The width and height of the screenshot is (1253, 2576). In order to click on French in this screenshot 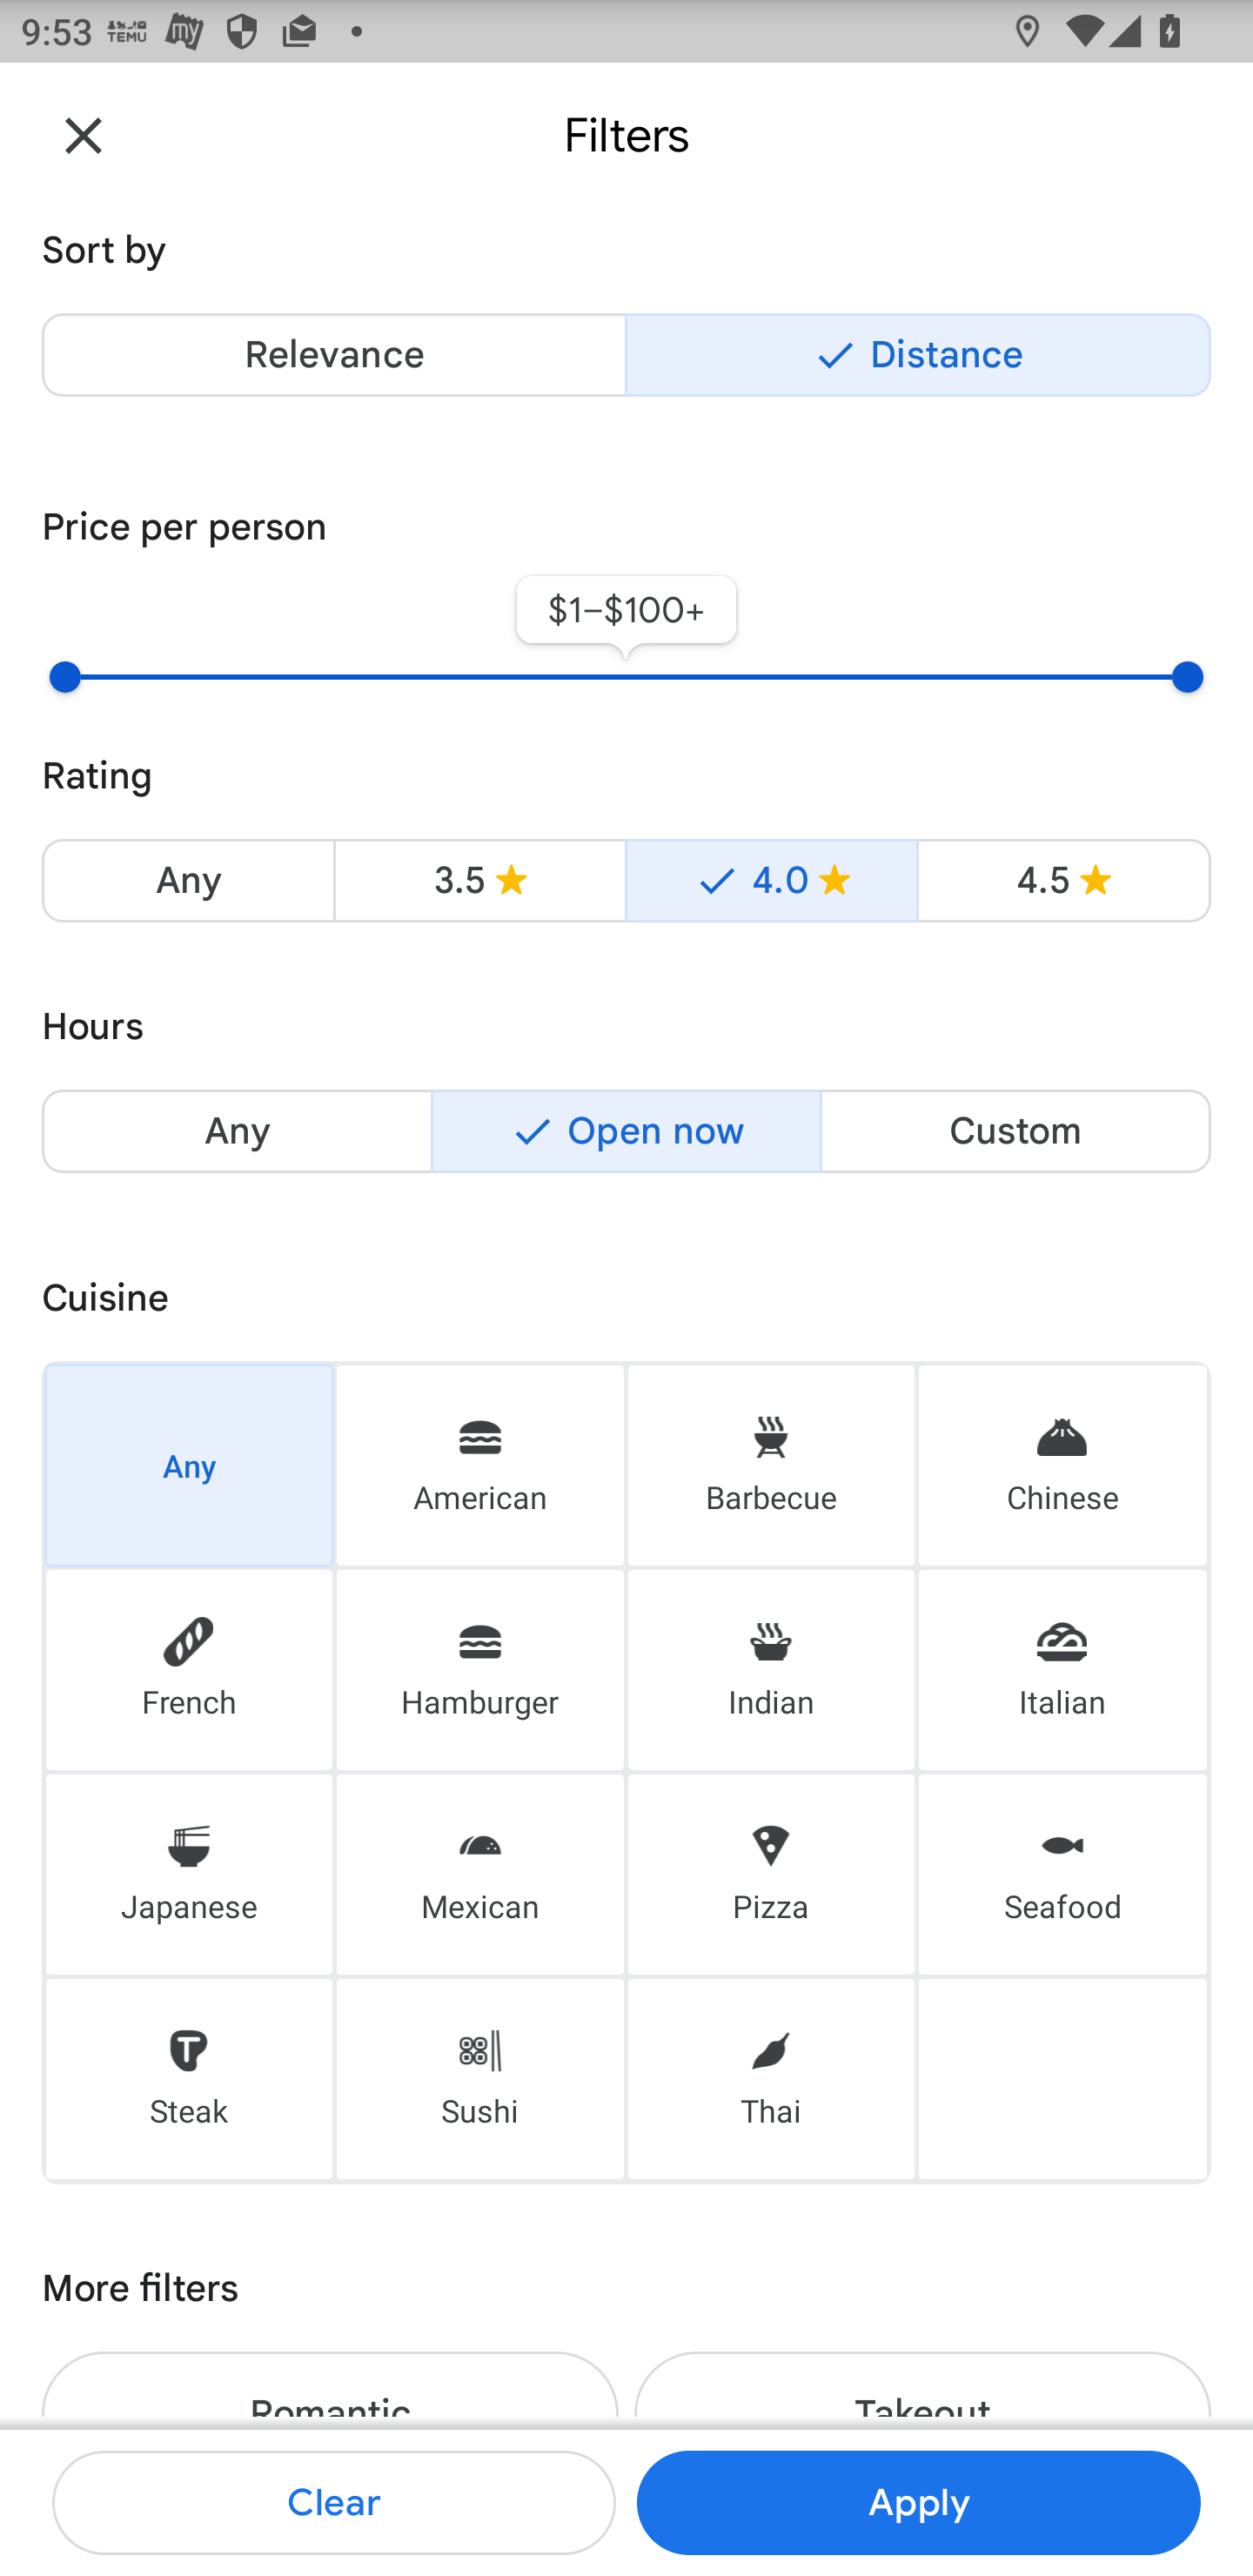, I will do `click(189, 1670)`.